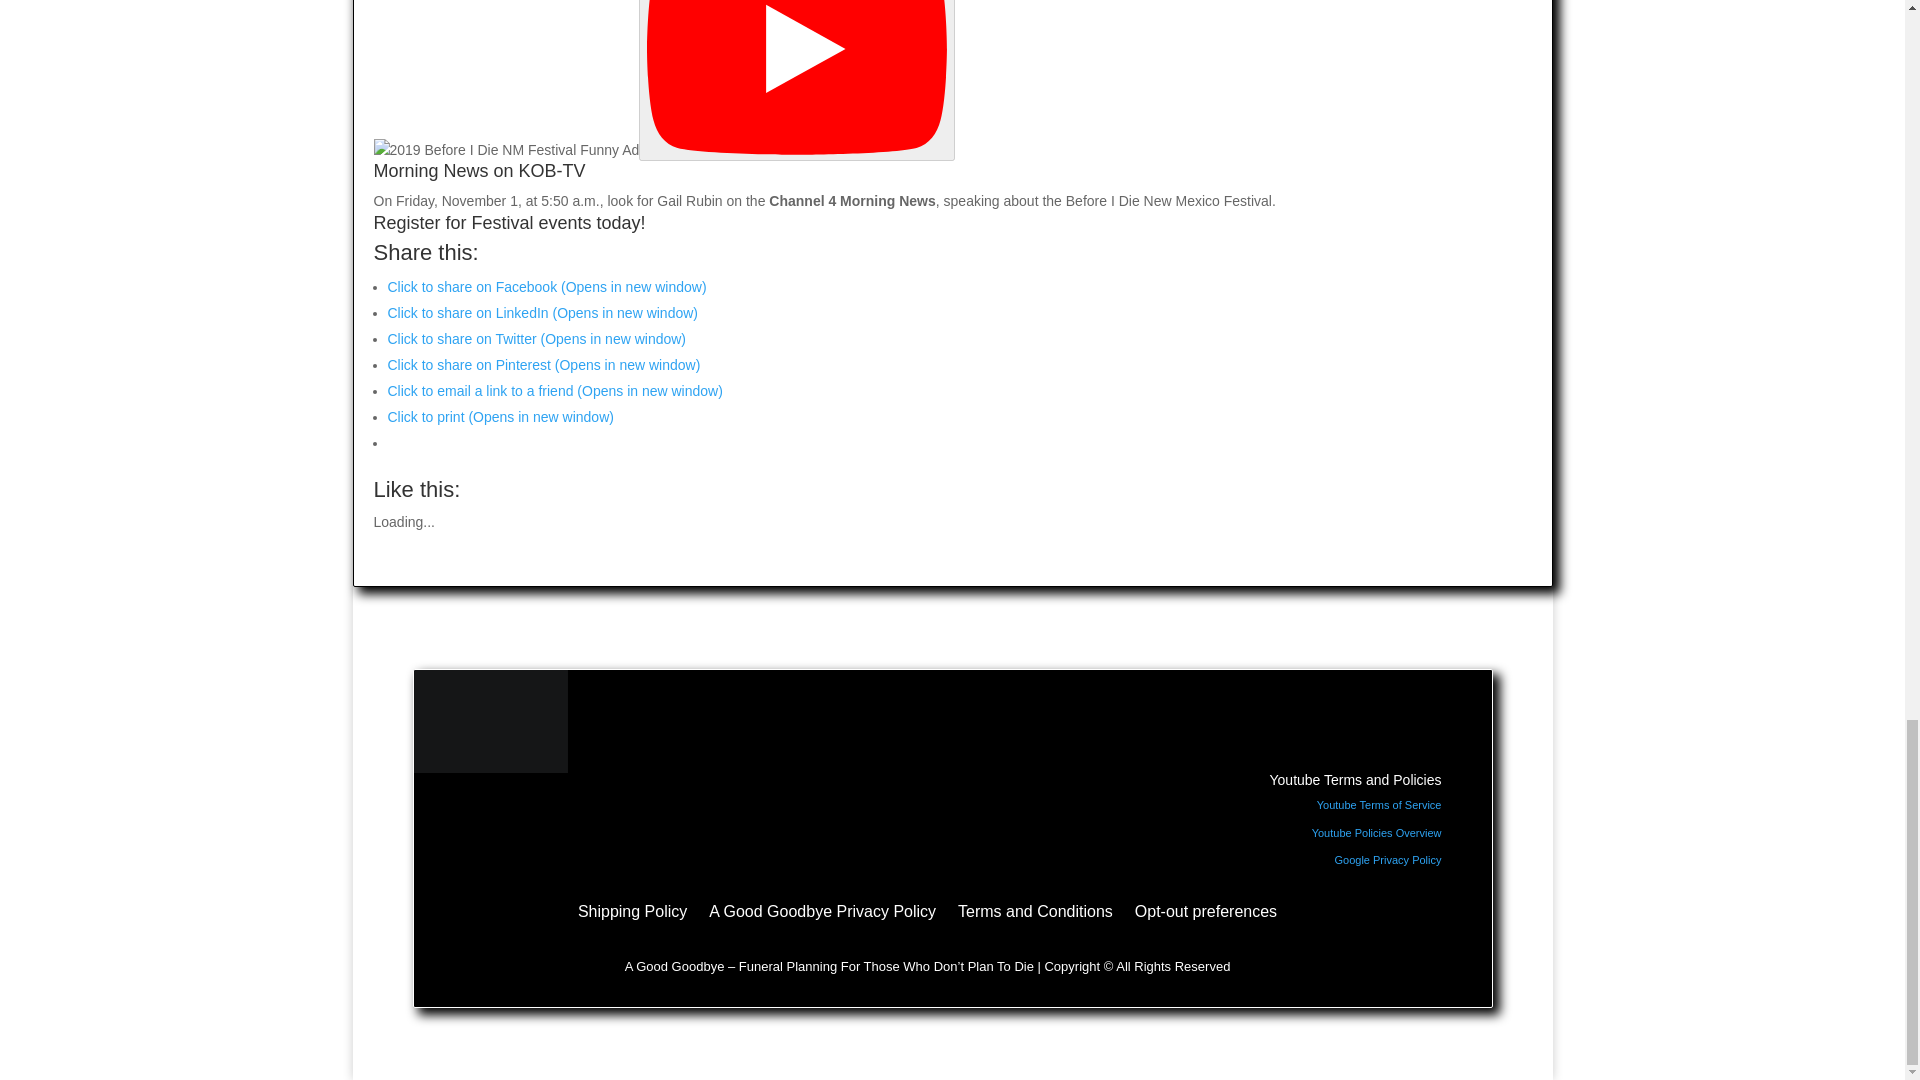 The image size is (1920, 1080). Describe the element at coordinates (542, 312) in the screenshot. I see `Click to share on LinkedIn` at that location.